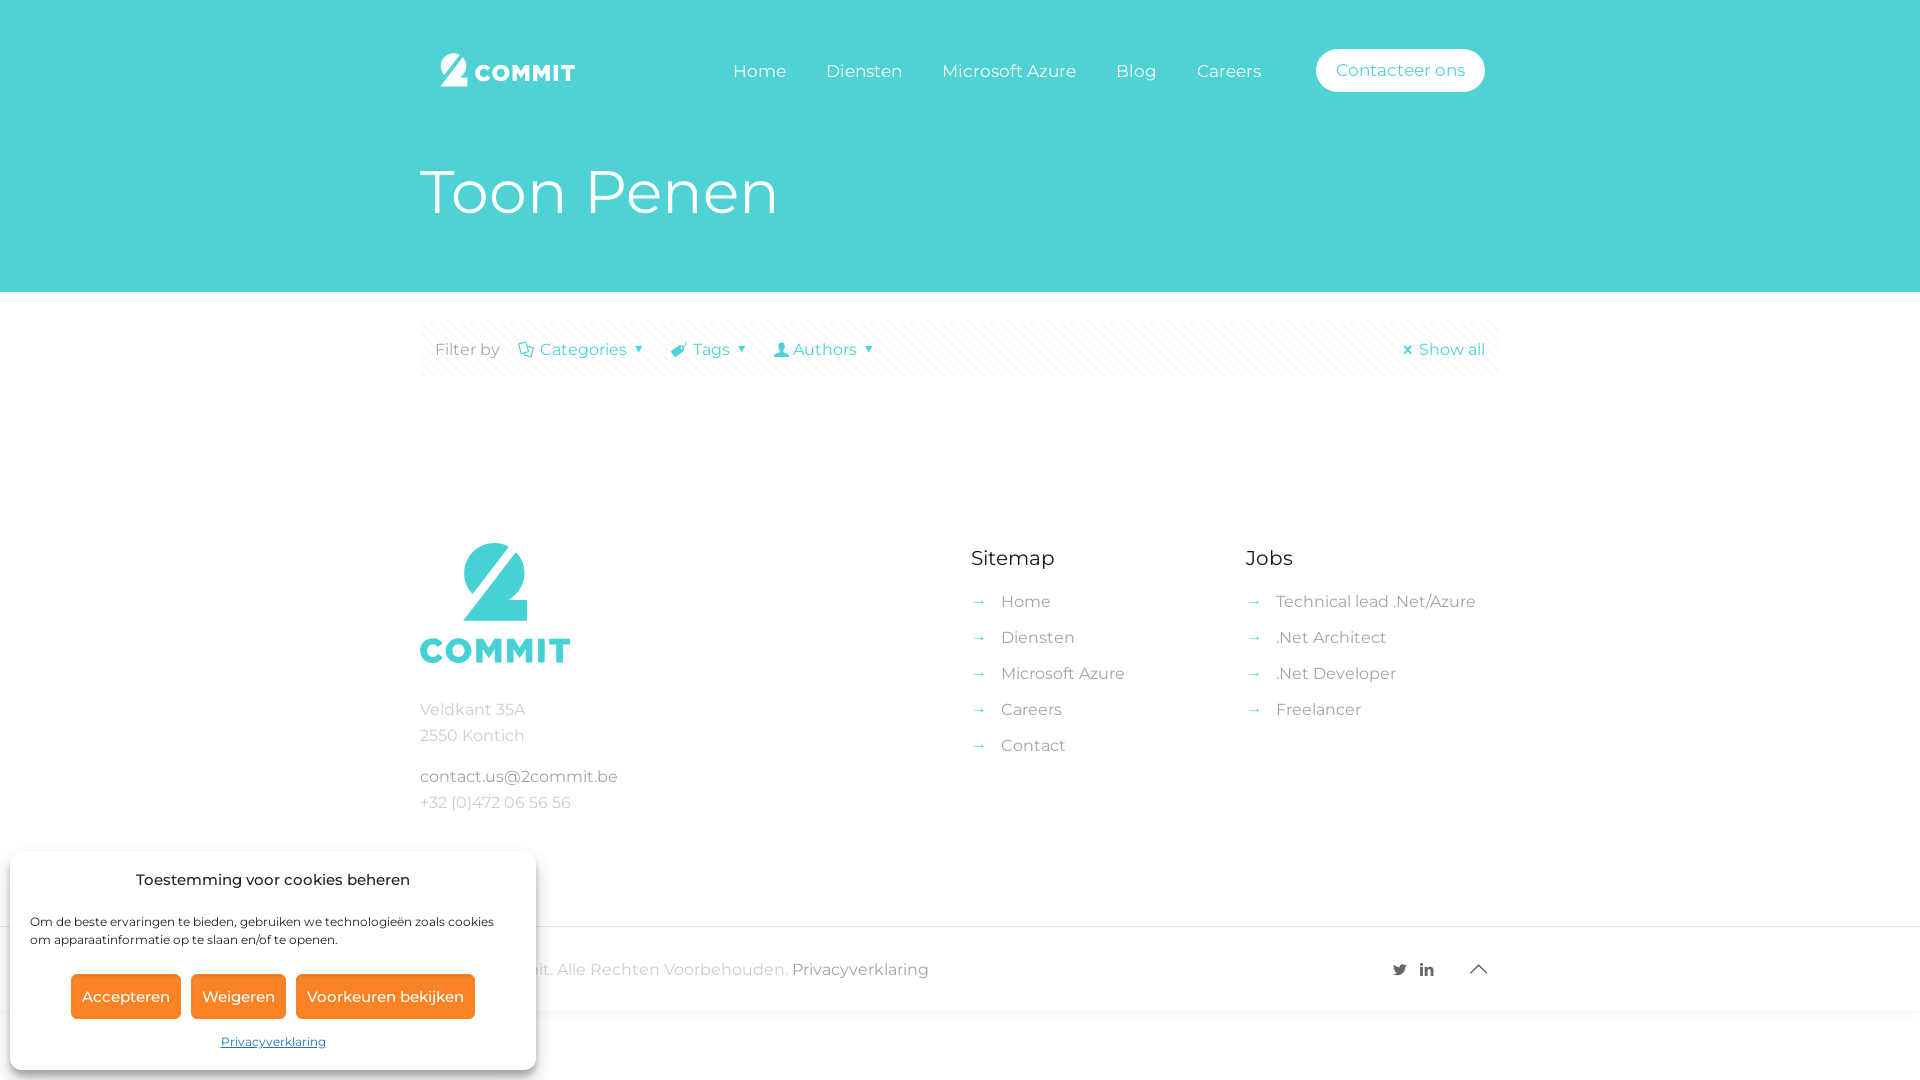 The width and height of the screenshot is (1920, 1080). Describe the element at coordinates (584, 350) in the screenshot. I see `Categories` at that location.